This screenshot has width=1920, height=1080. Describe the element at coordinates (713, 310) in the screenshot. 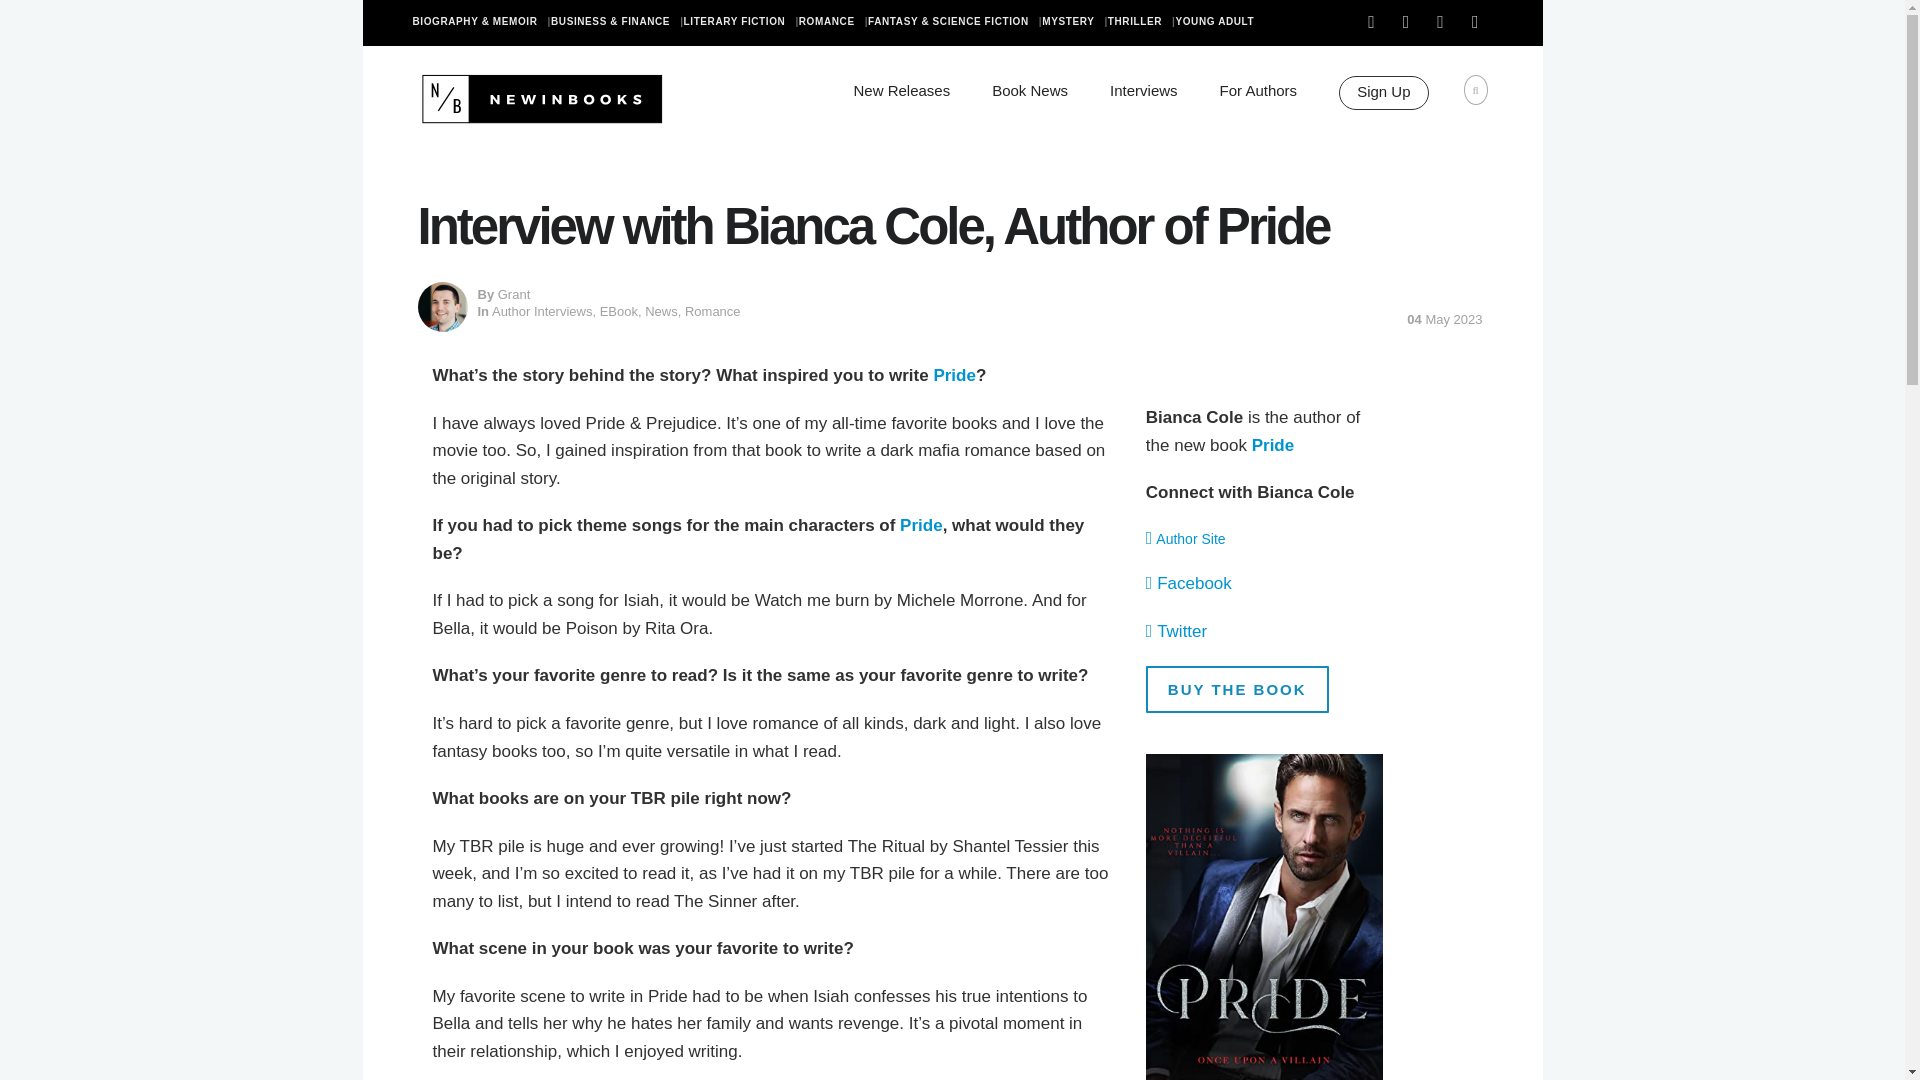

I see `Romance` at that location.